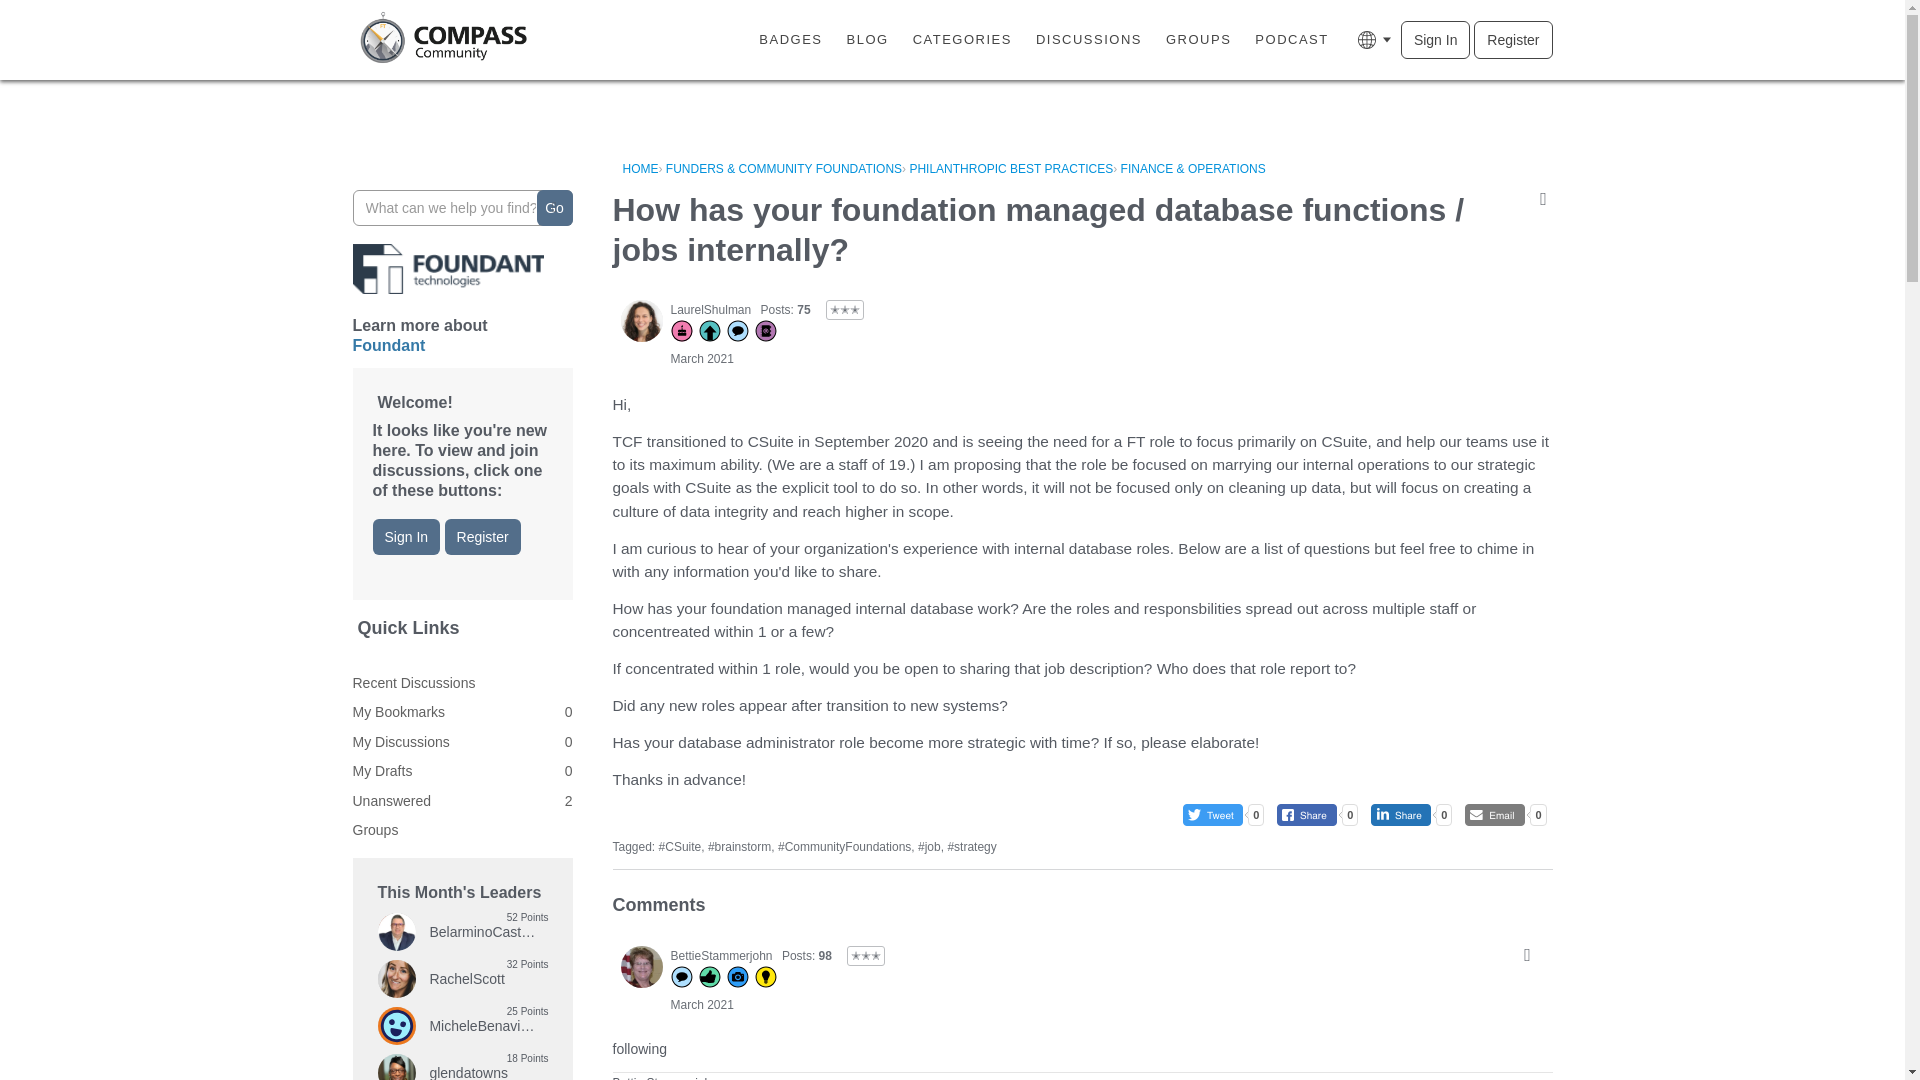  Describe the element at coordinates (1088, 40) in the screenshot. I see `DISCUSSIONS` at that location.